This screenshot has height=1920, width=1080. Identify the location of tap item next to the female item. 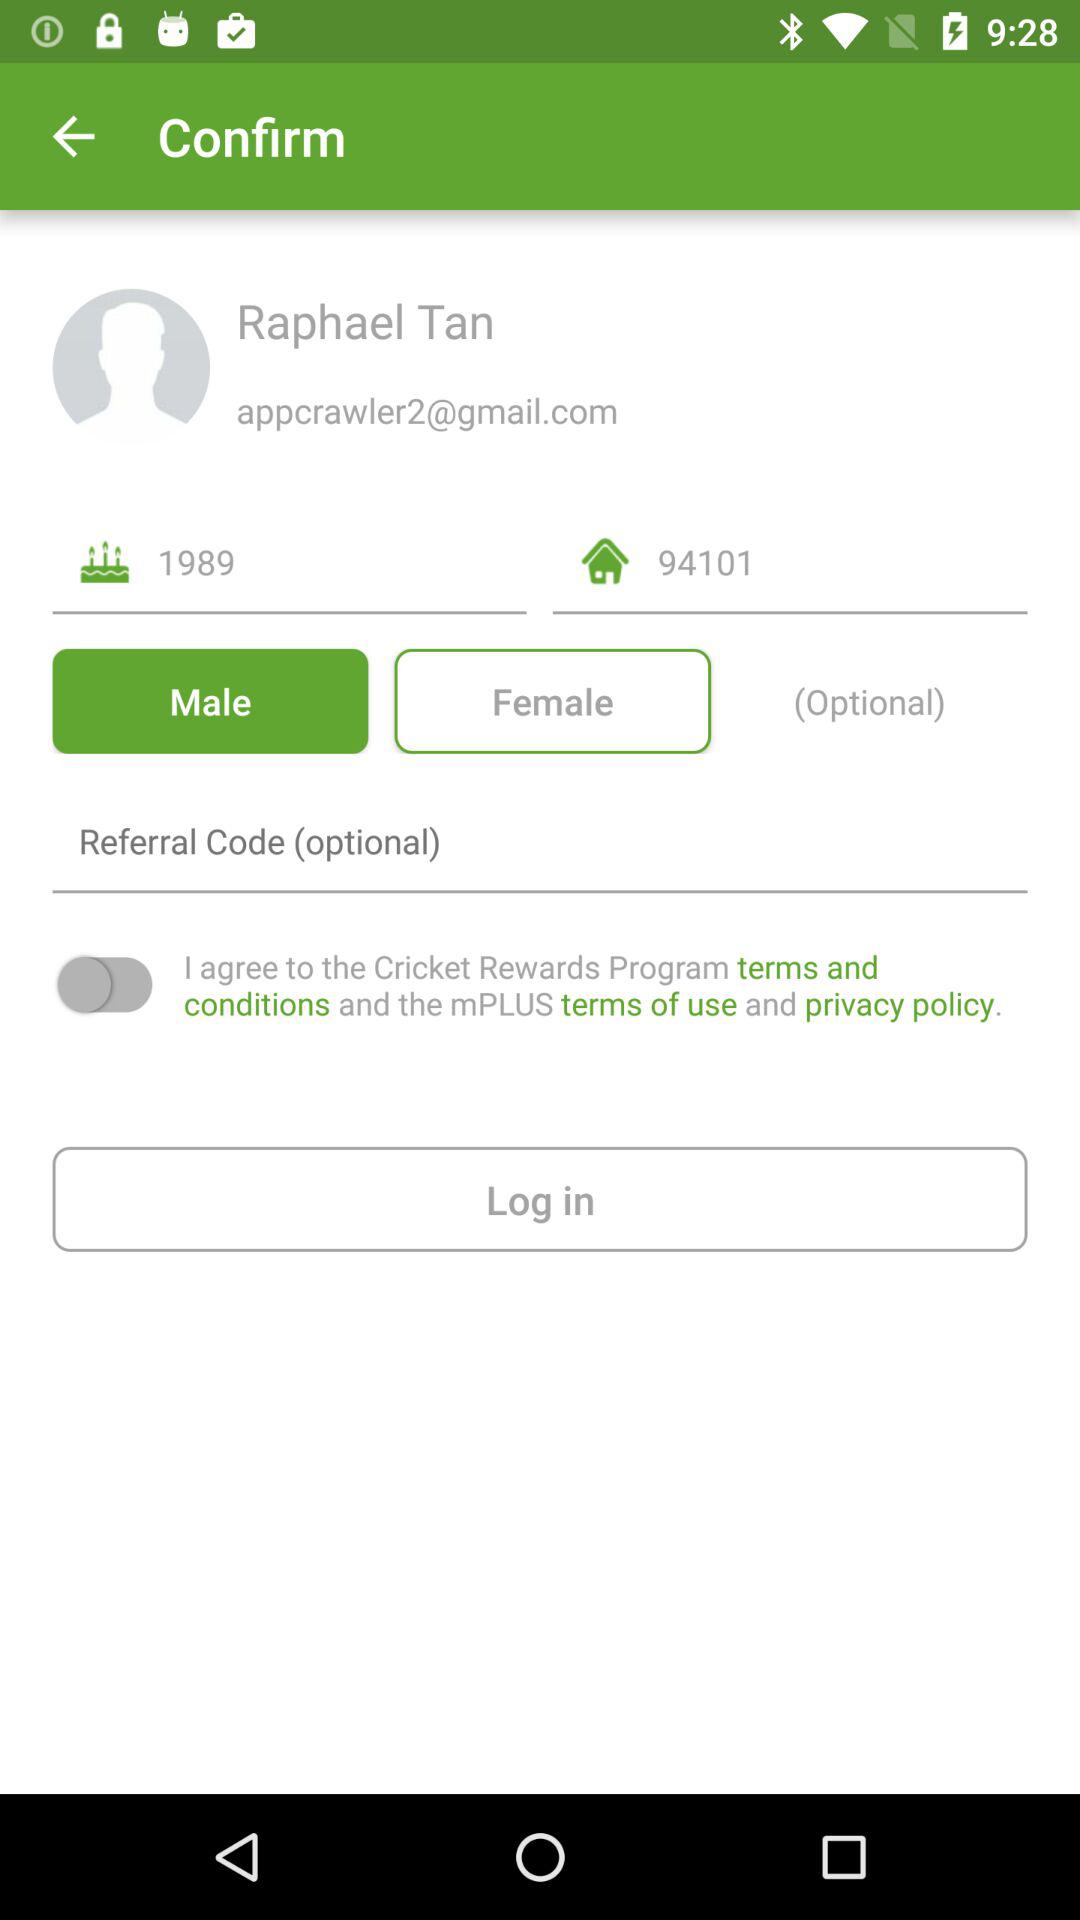
(210, 700).